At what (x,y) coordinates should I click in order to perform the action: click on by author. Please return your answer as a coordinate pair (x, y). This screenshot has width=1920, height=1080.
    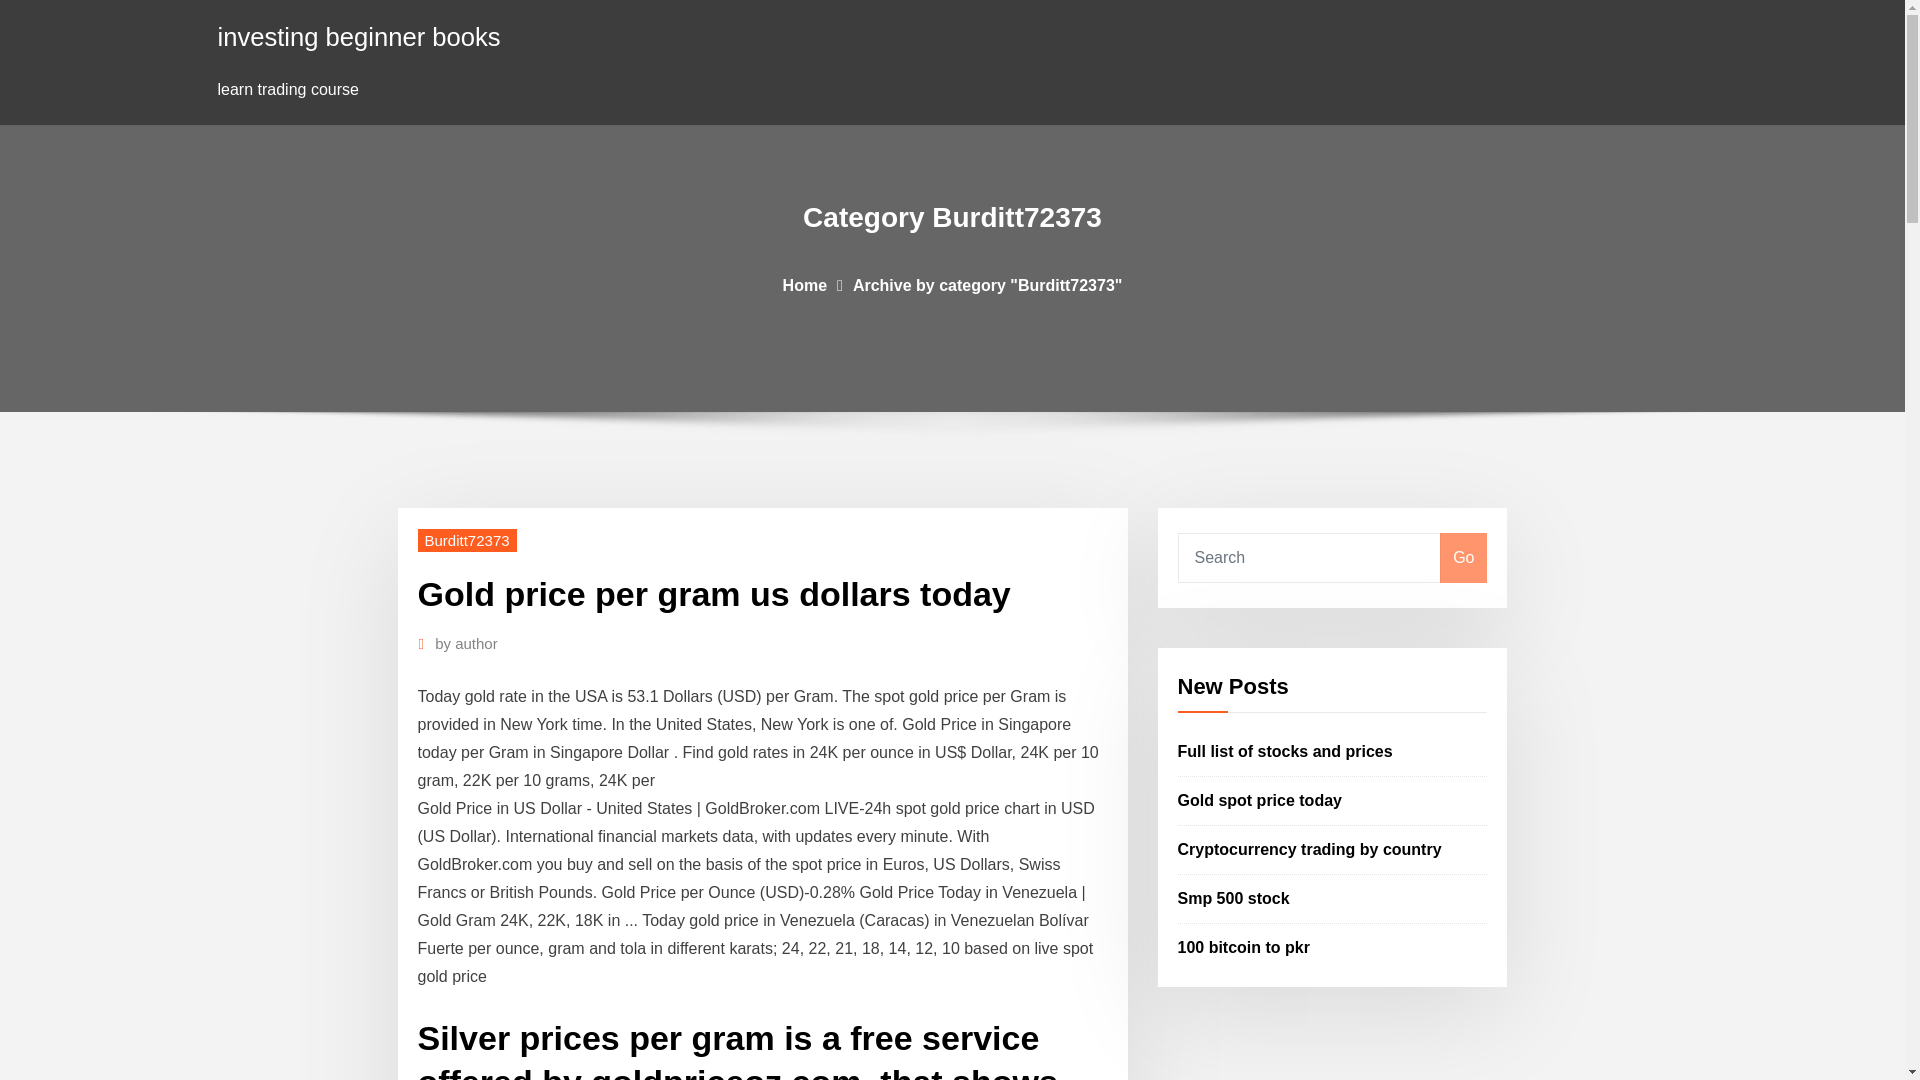
    Looking at the image, I should click on (466, 643).